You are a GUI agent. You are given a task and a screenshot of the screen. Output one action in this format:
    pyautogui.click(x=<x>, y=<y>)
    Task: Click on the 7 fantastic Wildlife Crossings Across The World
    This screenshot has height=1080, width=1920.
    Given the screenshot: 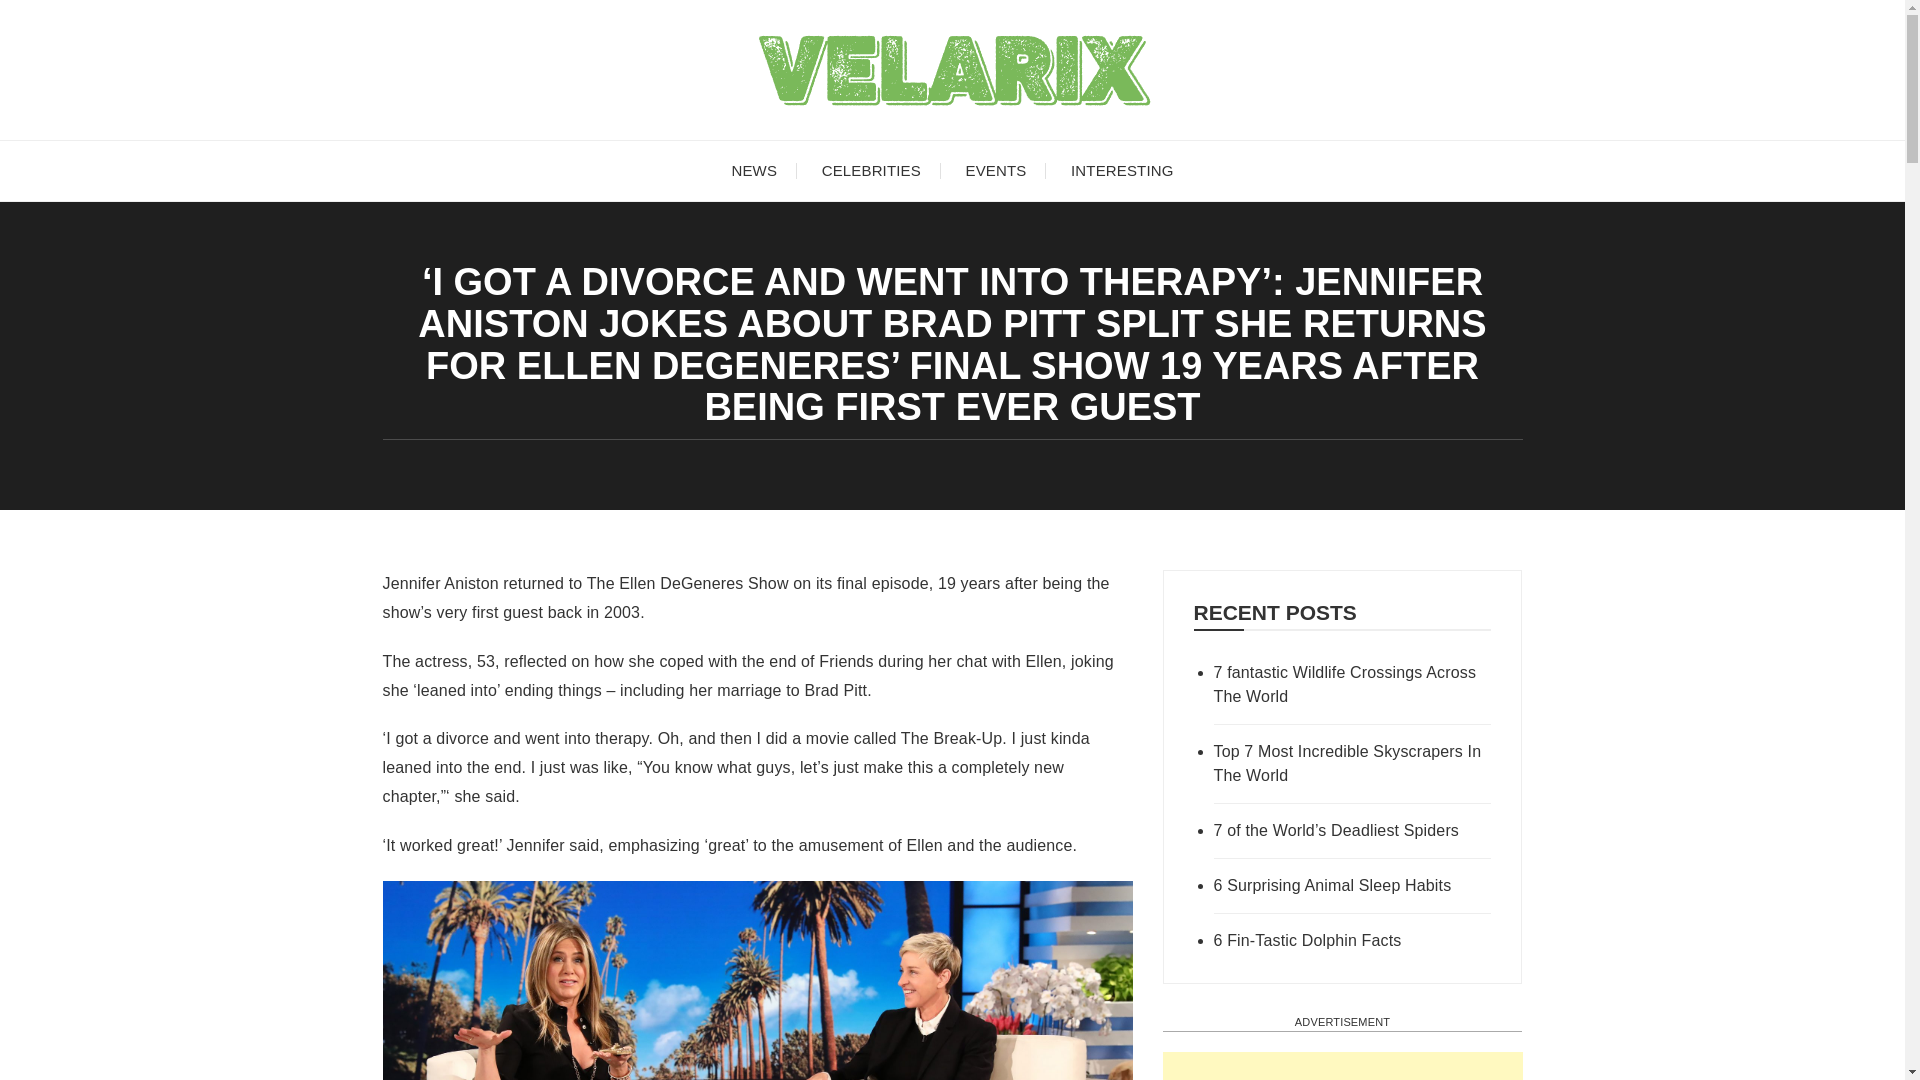 What is the action you would take?
    pyautogui.click(x=1352, y=684)
    